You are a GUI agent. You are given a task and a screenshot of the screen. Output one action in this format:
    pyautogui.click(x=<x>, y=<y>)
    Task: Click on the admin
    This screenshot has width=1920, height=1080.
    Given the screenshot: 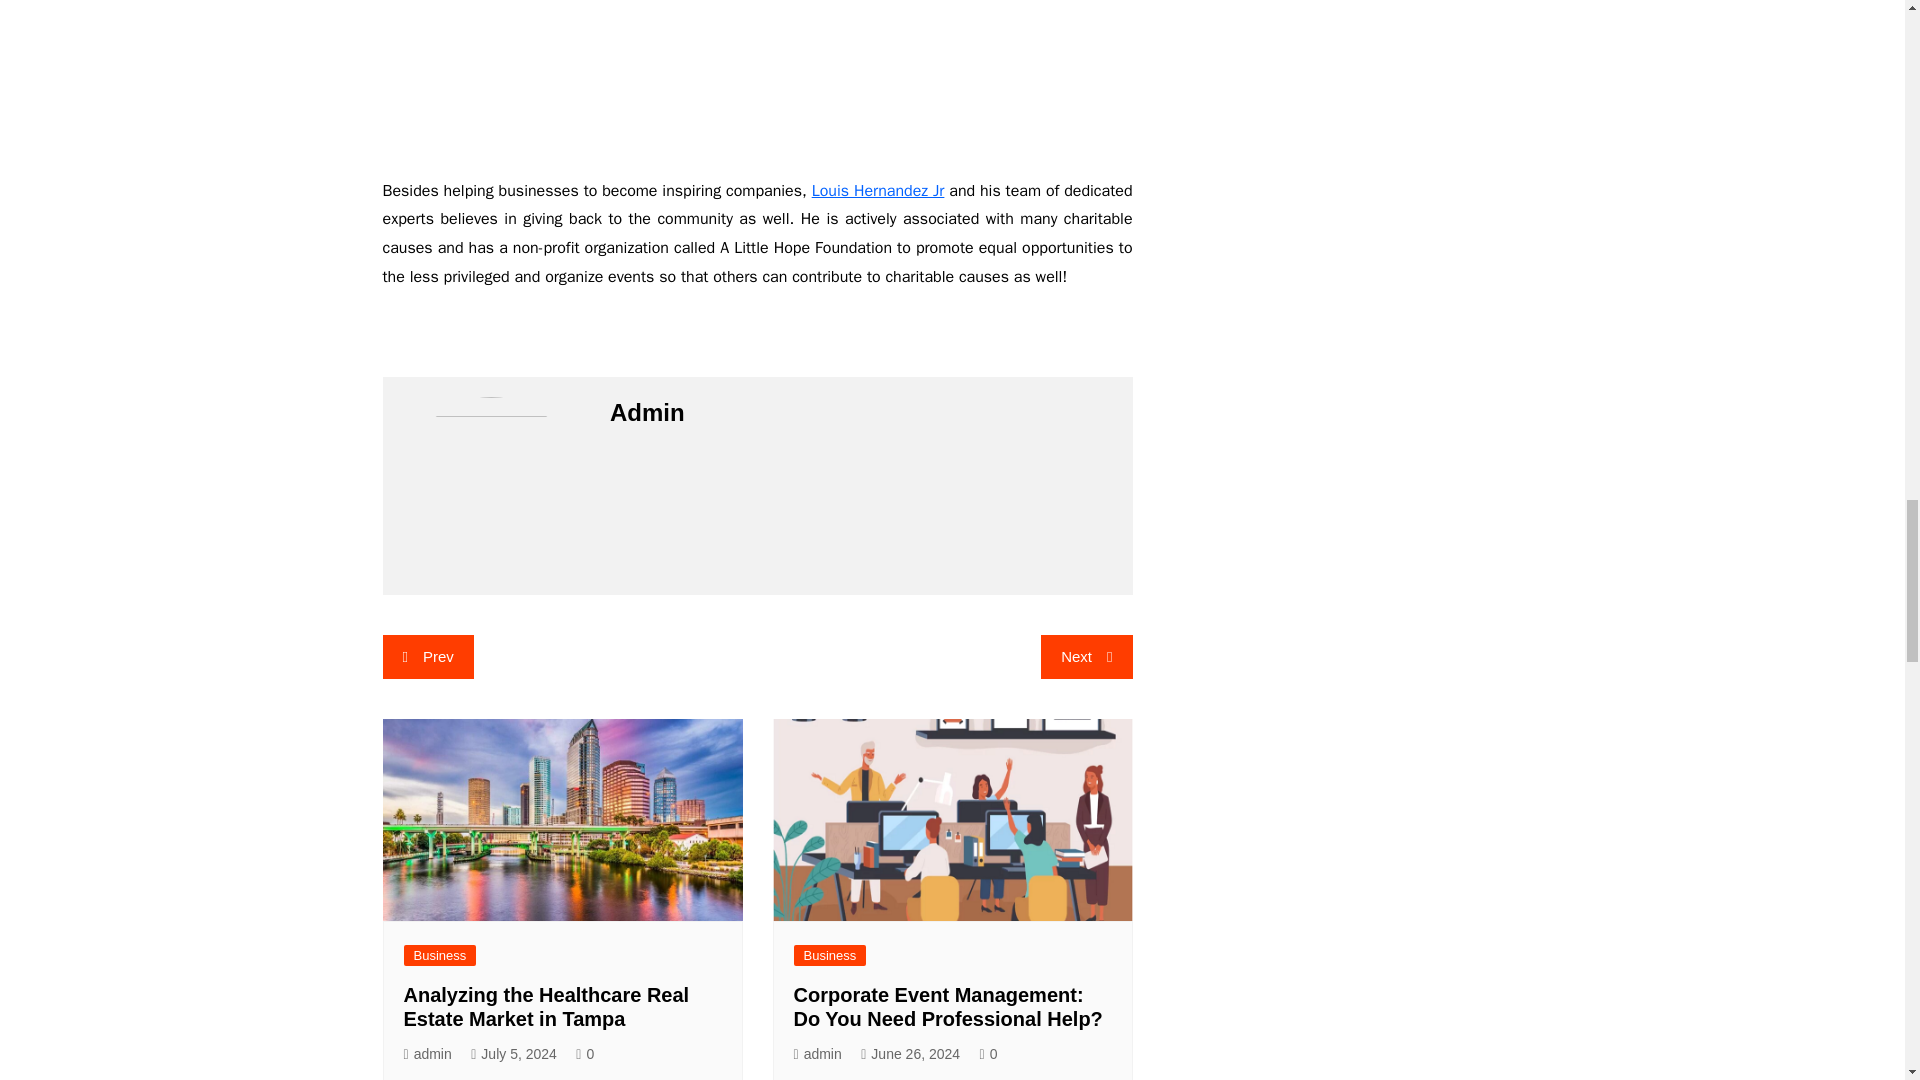 What is the action you would take?
    pyautogui.click(x=818, y=1054)
    